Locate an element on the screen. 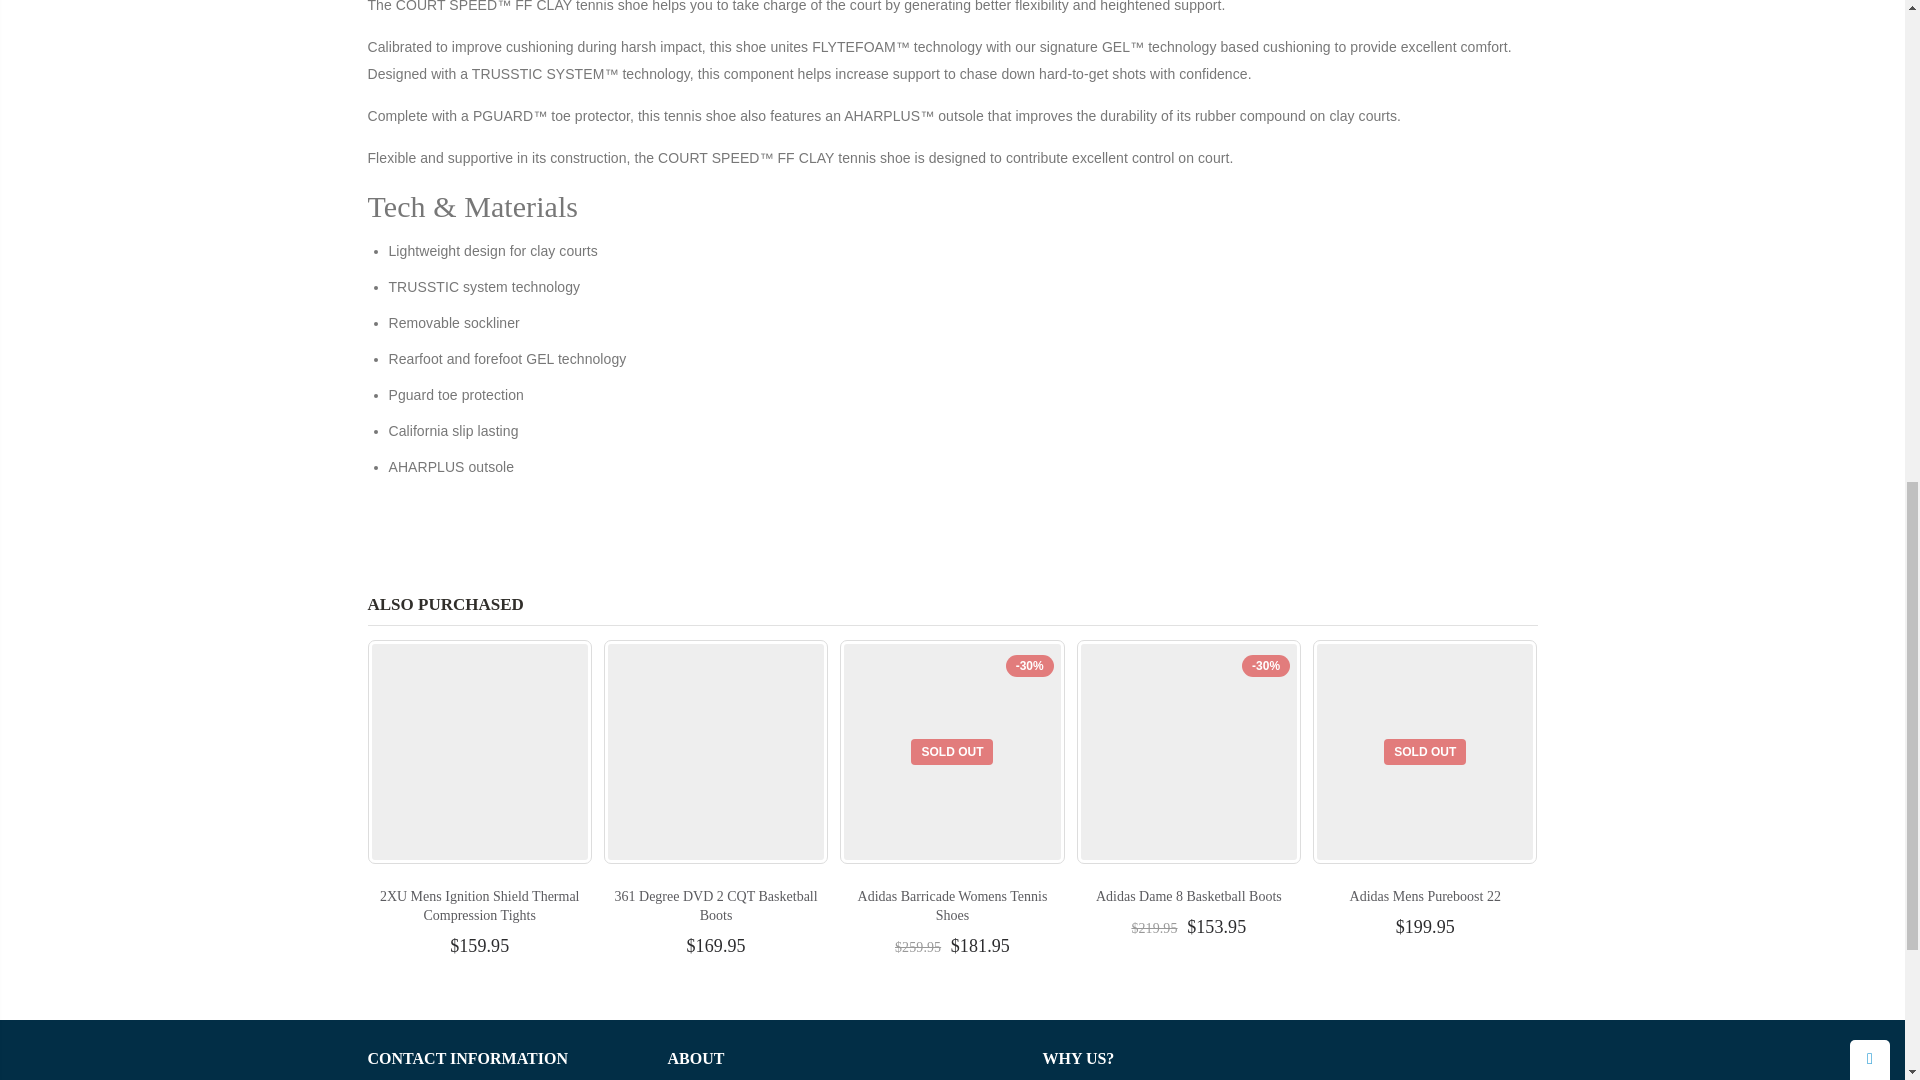 The image size is (1920, 1080). Adidas Barricade Womens Tennis Shoes is located at coordinates (953, 906).